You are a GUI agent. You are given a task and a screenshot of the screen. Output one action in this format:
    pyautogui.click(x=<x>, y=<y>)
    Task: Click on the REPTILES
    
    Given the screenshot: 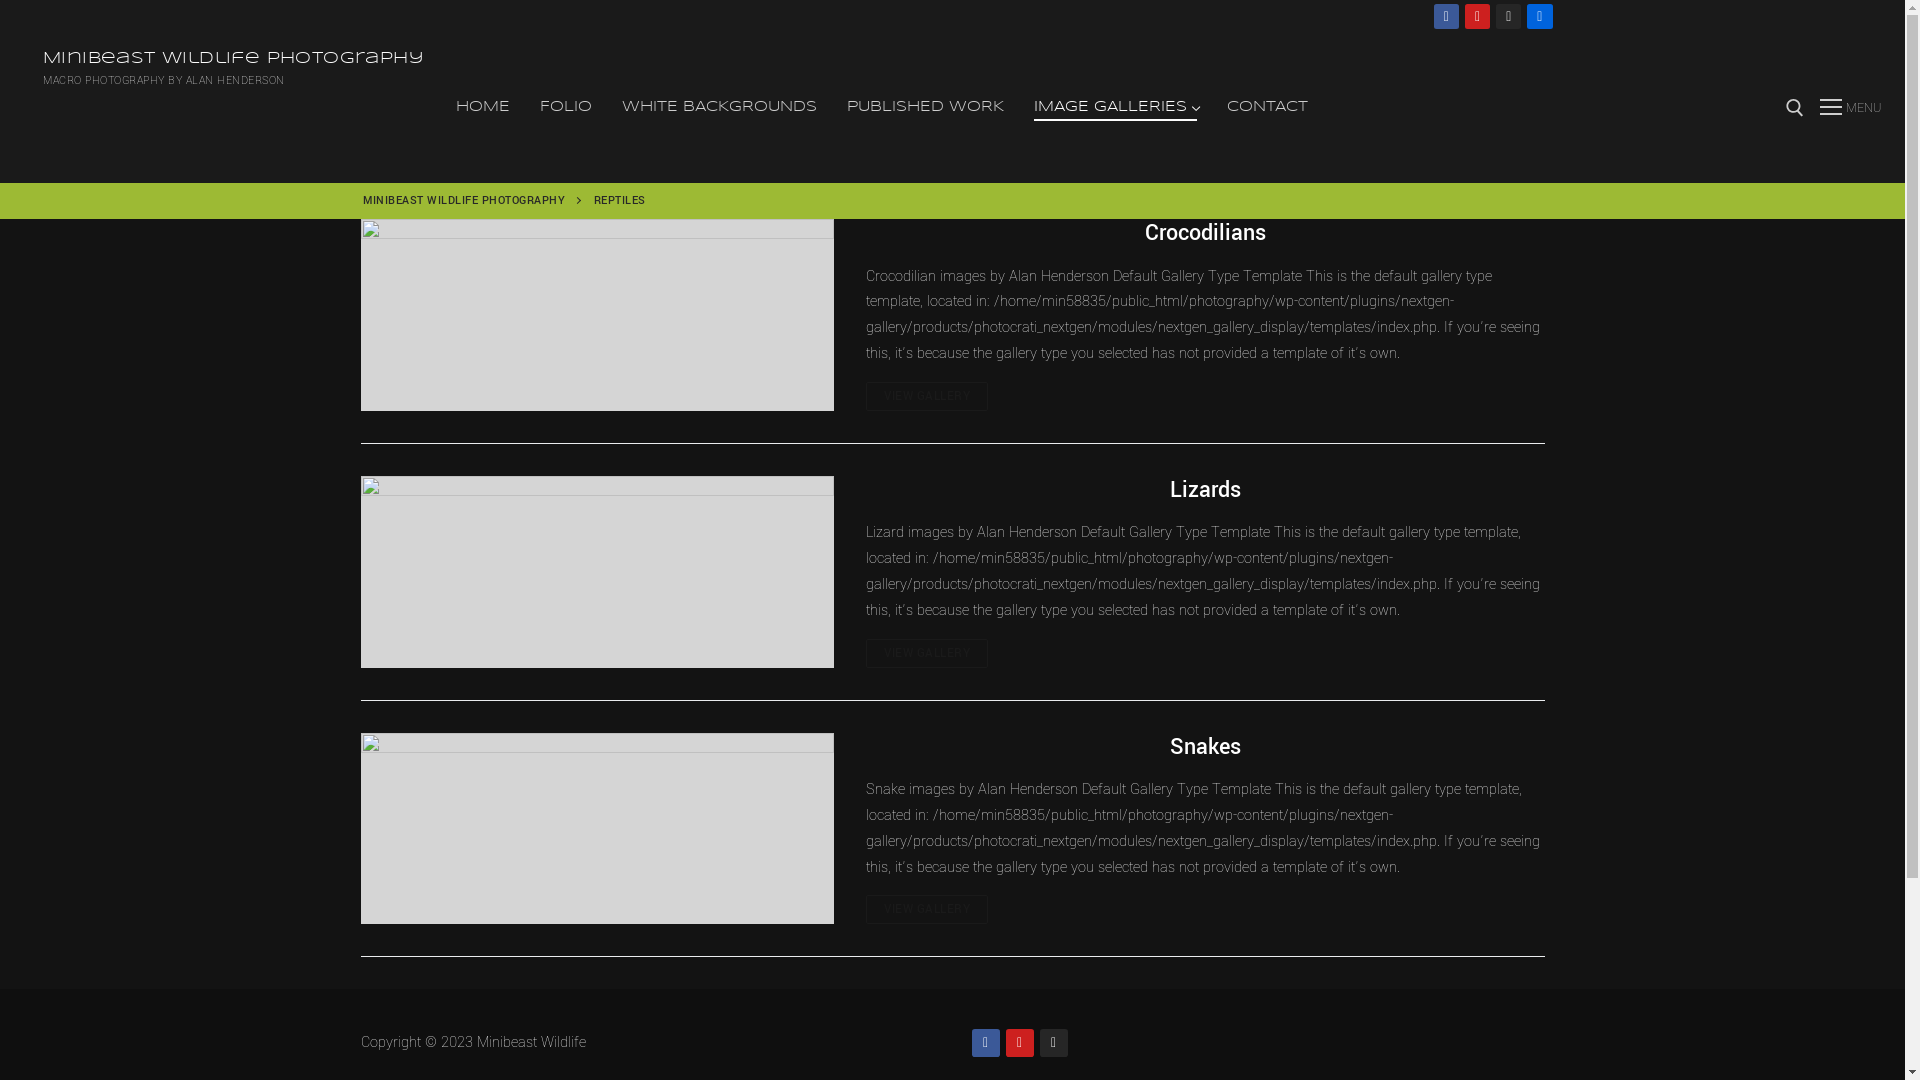 What is the action you would take?
    pyautogui.click(x=620, y=200)
    